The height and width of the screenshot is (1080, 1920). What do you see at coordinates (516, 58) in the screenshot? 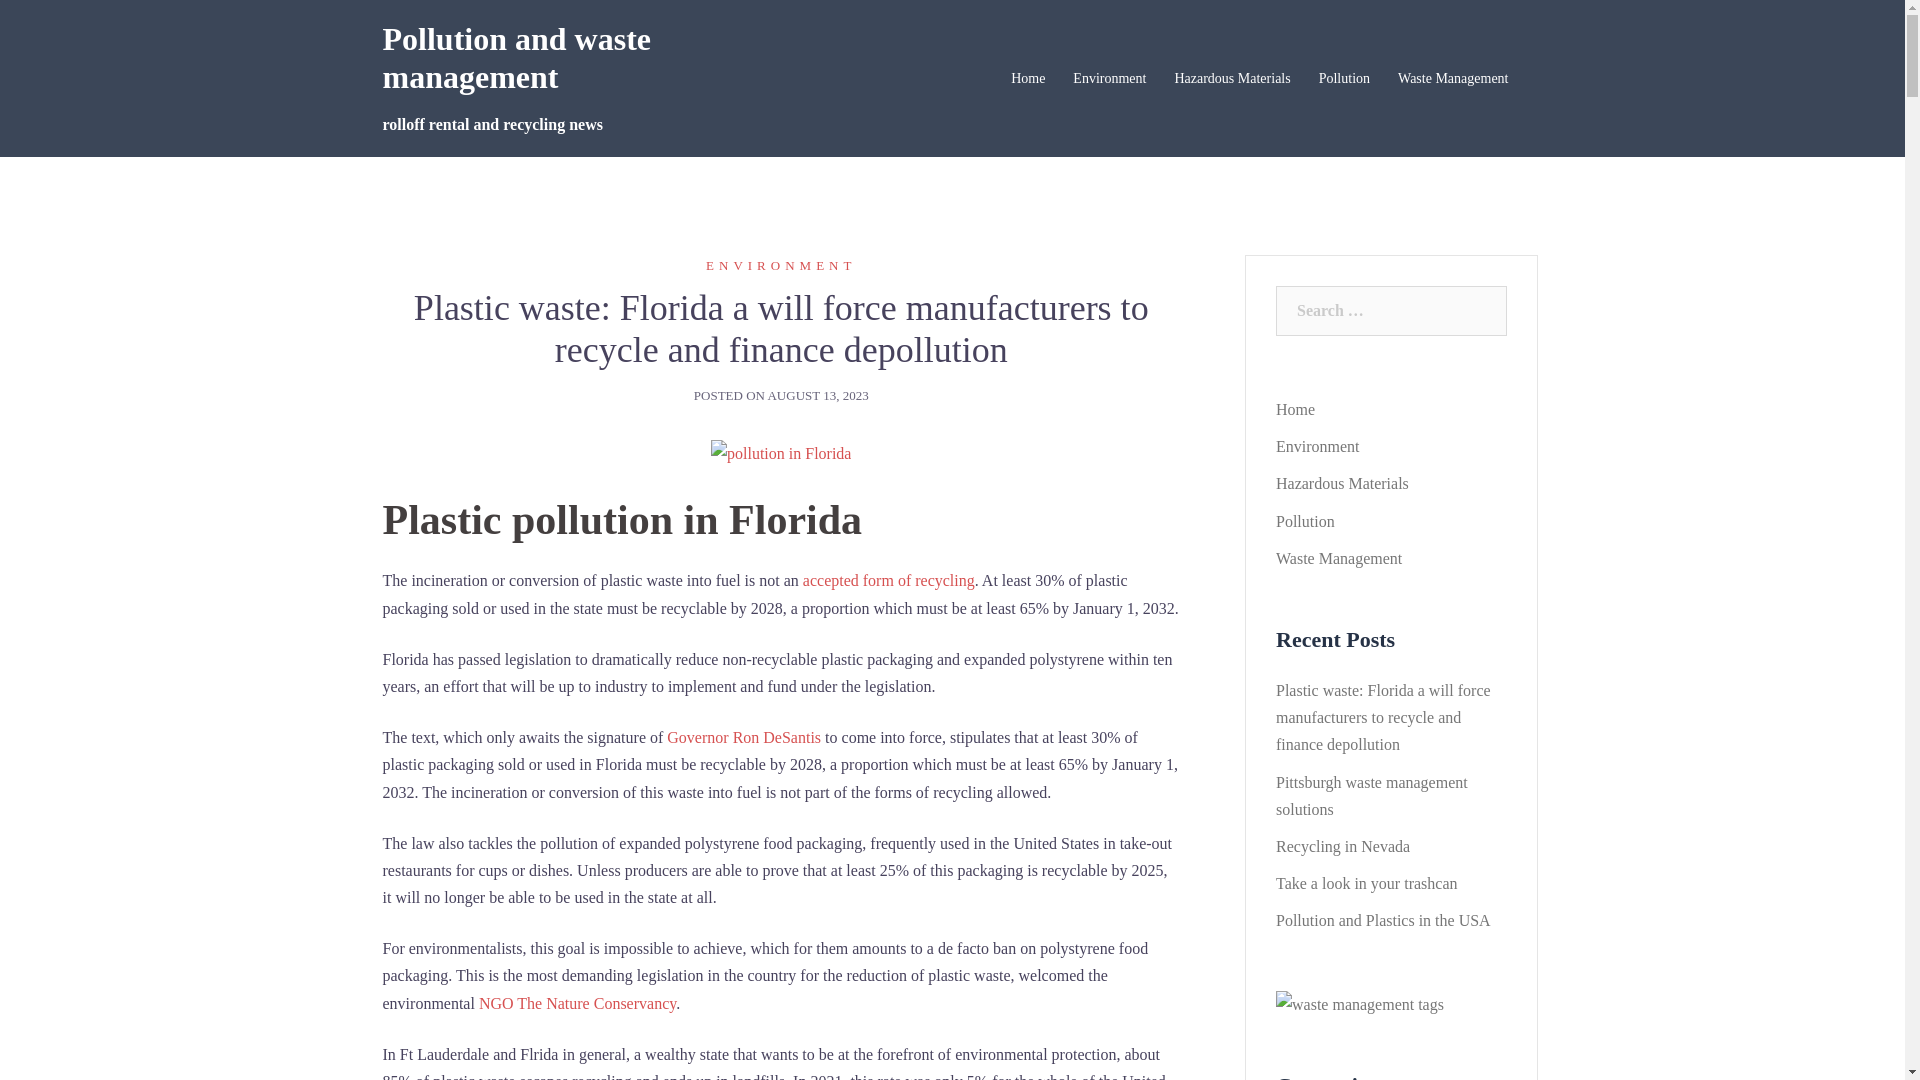
I see `Pollution and waste management` at bounding box center [516, 58].